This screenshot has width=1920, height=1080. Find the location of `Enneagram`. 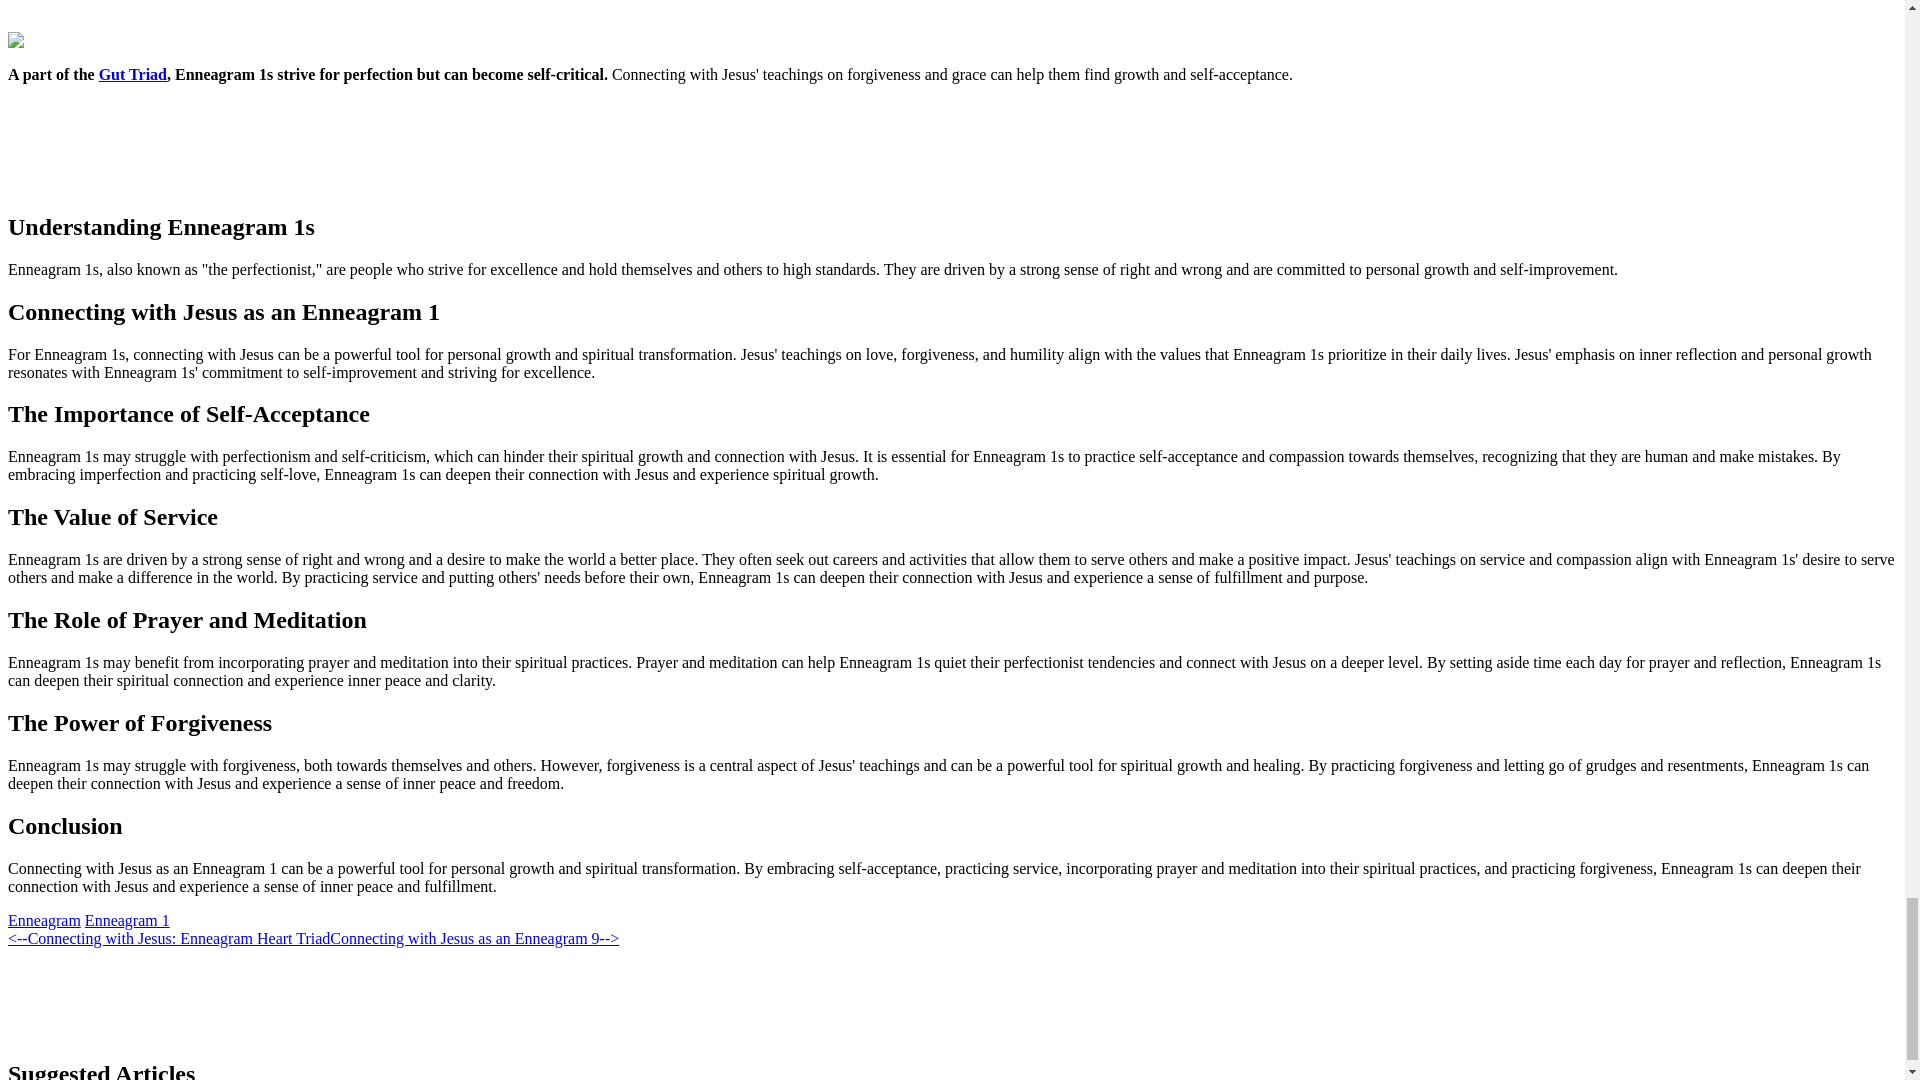

Enneagram is located at coordinates (44, 920).